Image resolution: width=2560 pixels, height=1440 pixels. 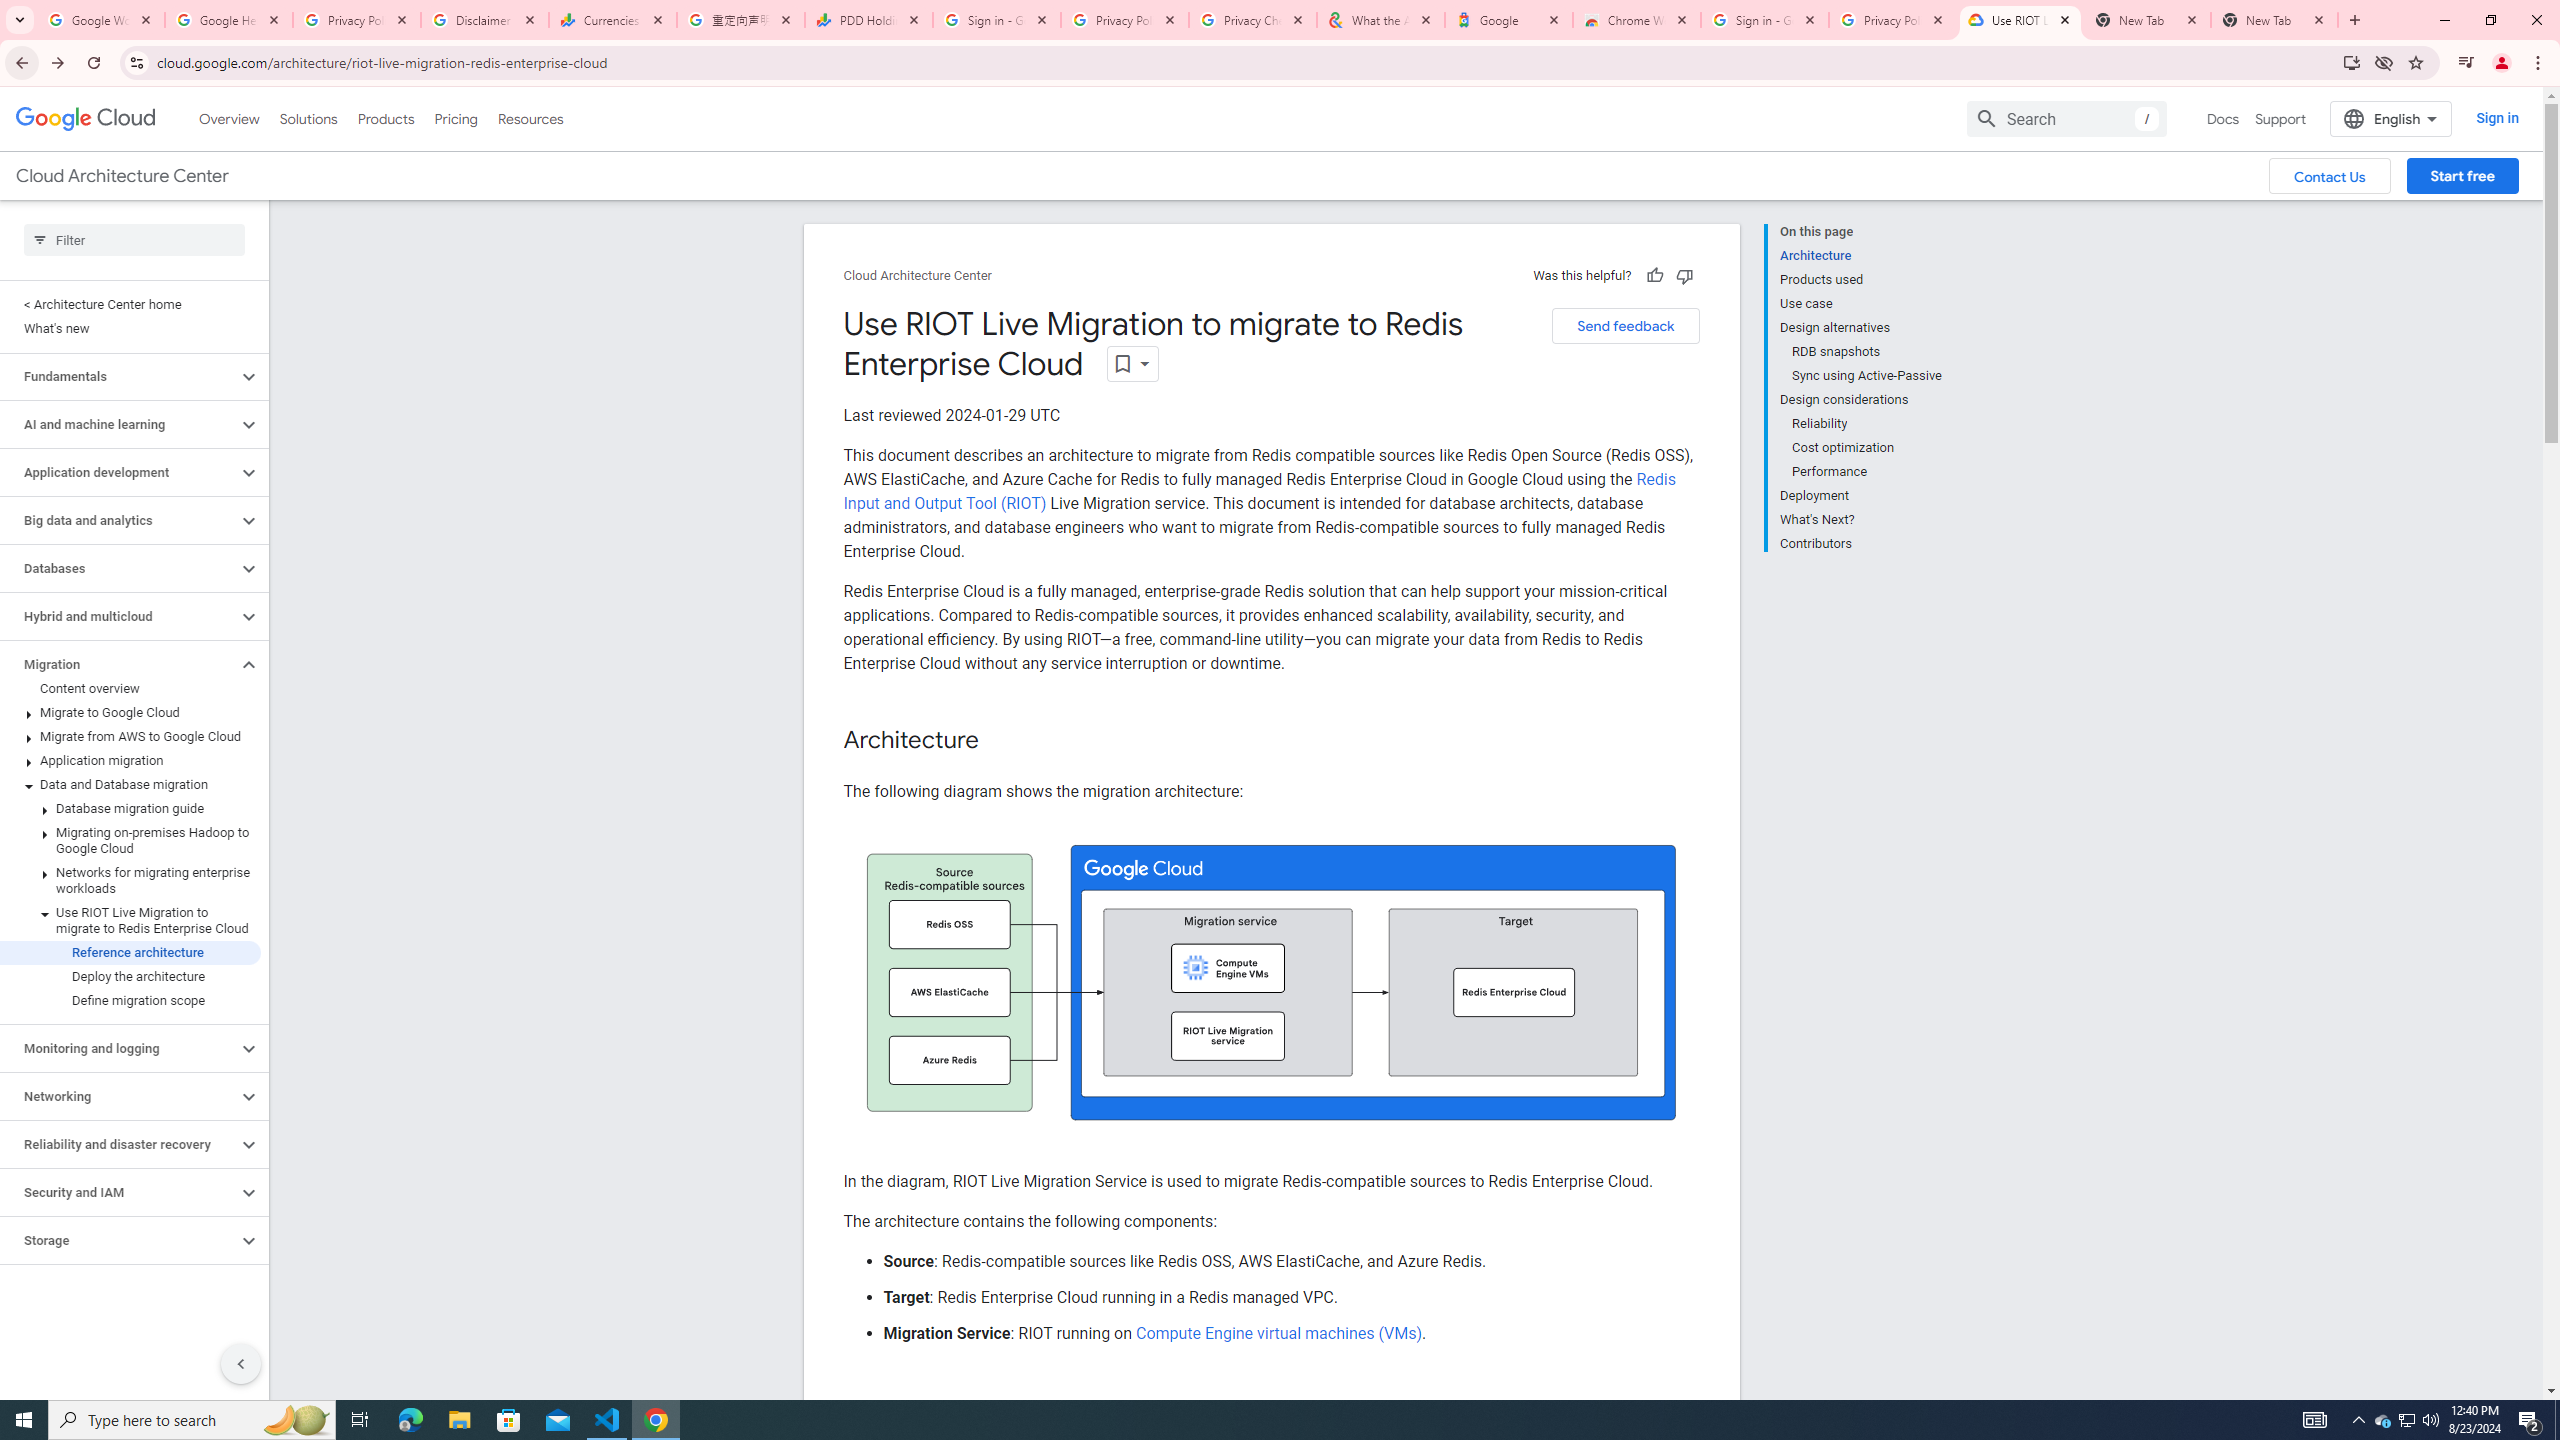 I want to click on Compute Engine virtual machines (VMs), so click(x=1277, y=1333).